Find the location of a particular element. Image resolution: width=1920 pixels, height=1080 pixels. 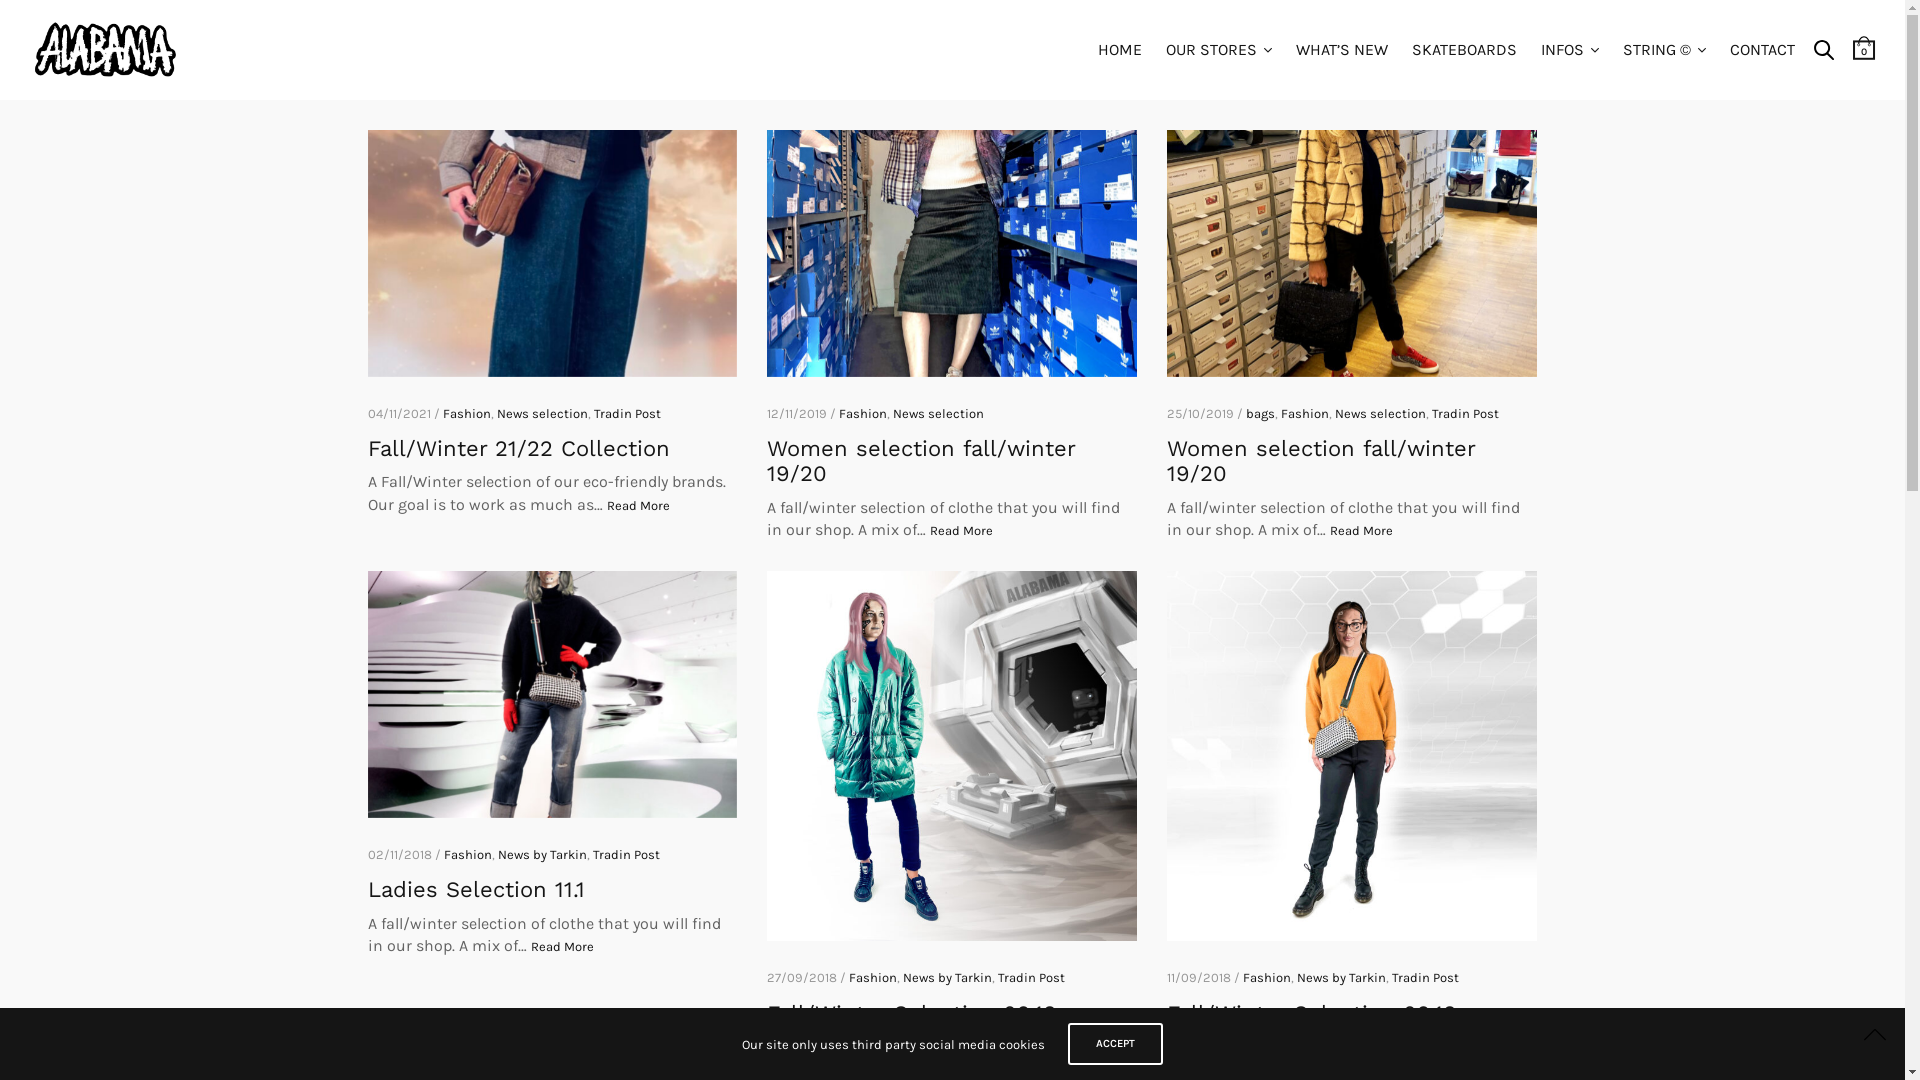

News selection is located at coordinates (1380, 414).